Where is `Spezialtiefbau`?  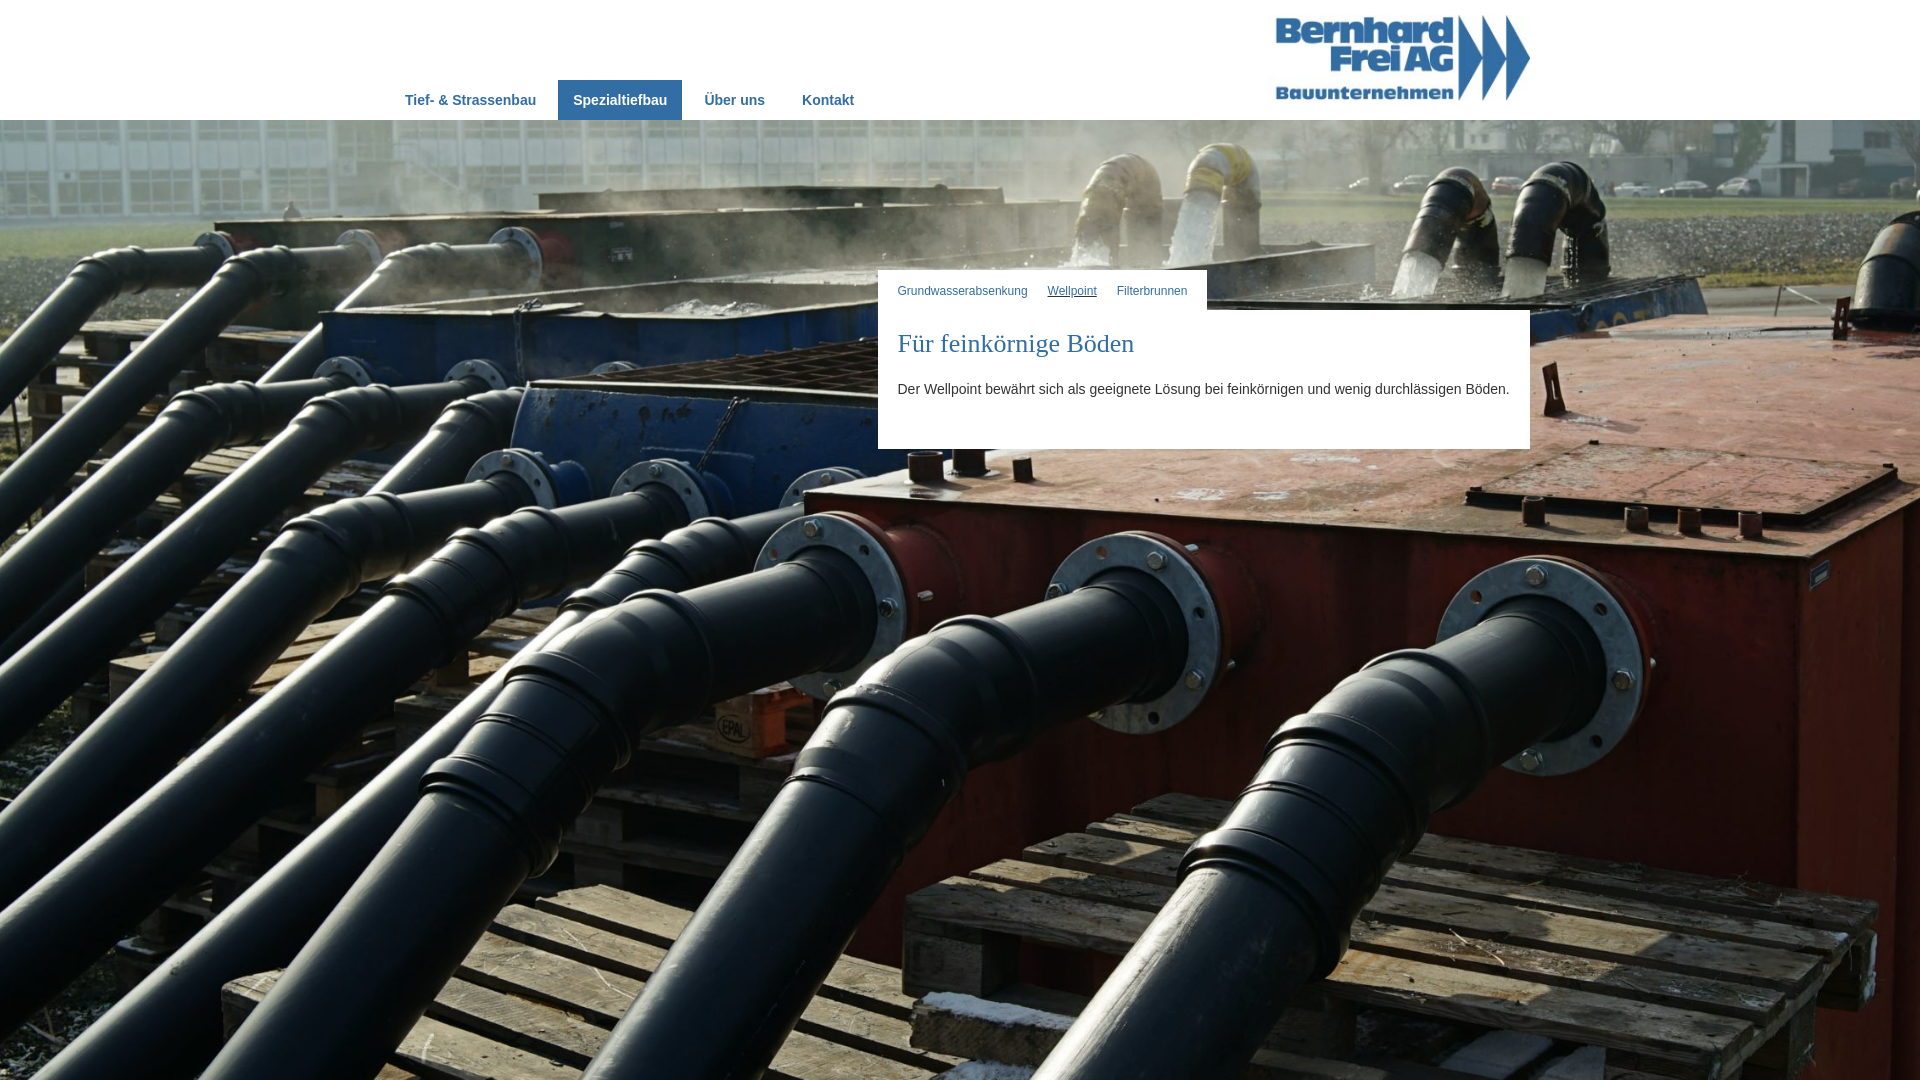
Spezialtiefbau is located at coordinates (620, 100).